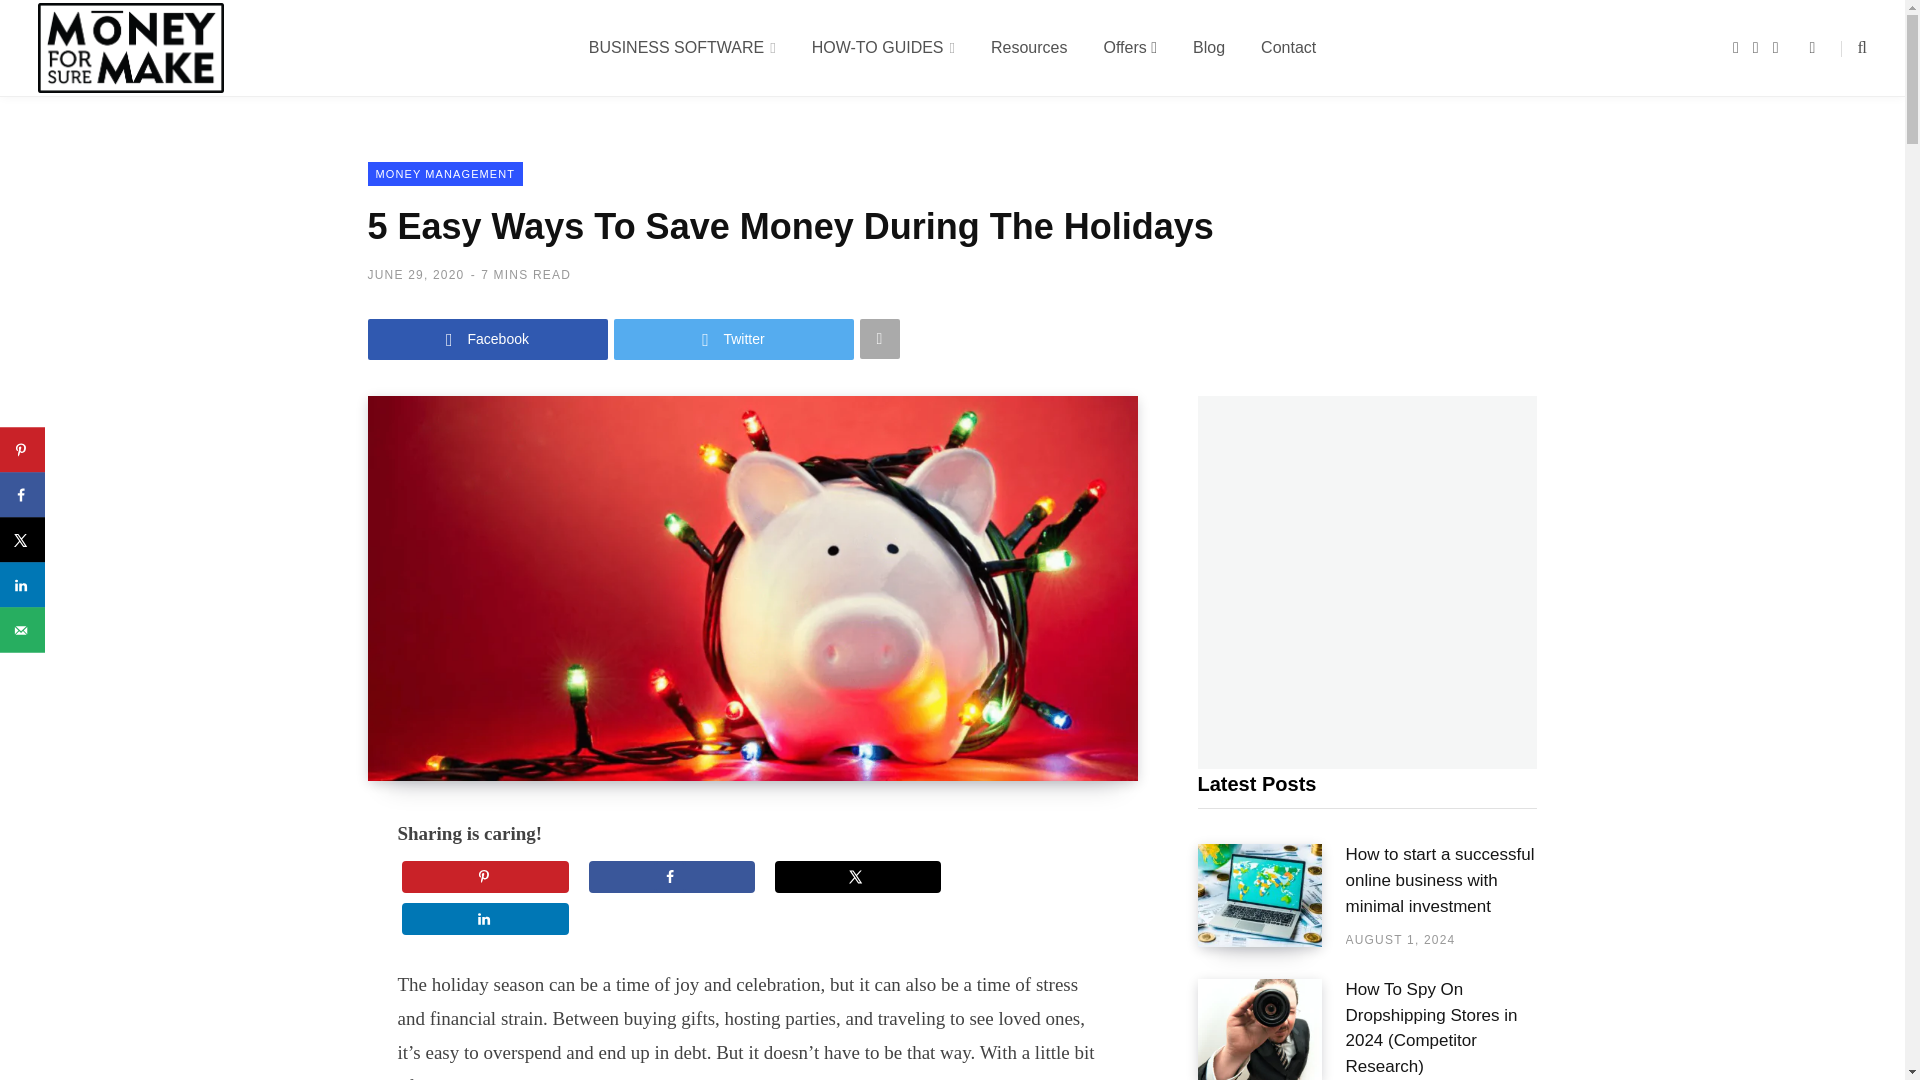 The width and height of the screenshot is (1920, 1080). I want to click on HOW-TO GUIDES, so click(884, 48).